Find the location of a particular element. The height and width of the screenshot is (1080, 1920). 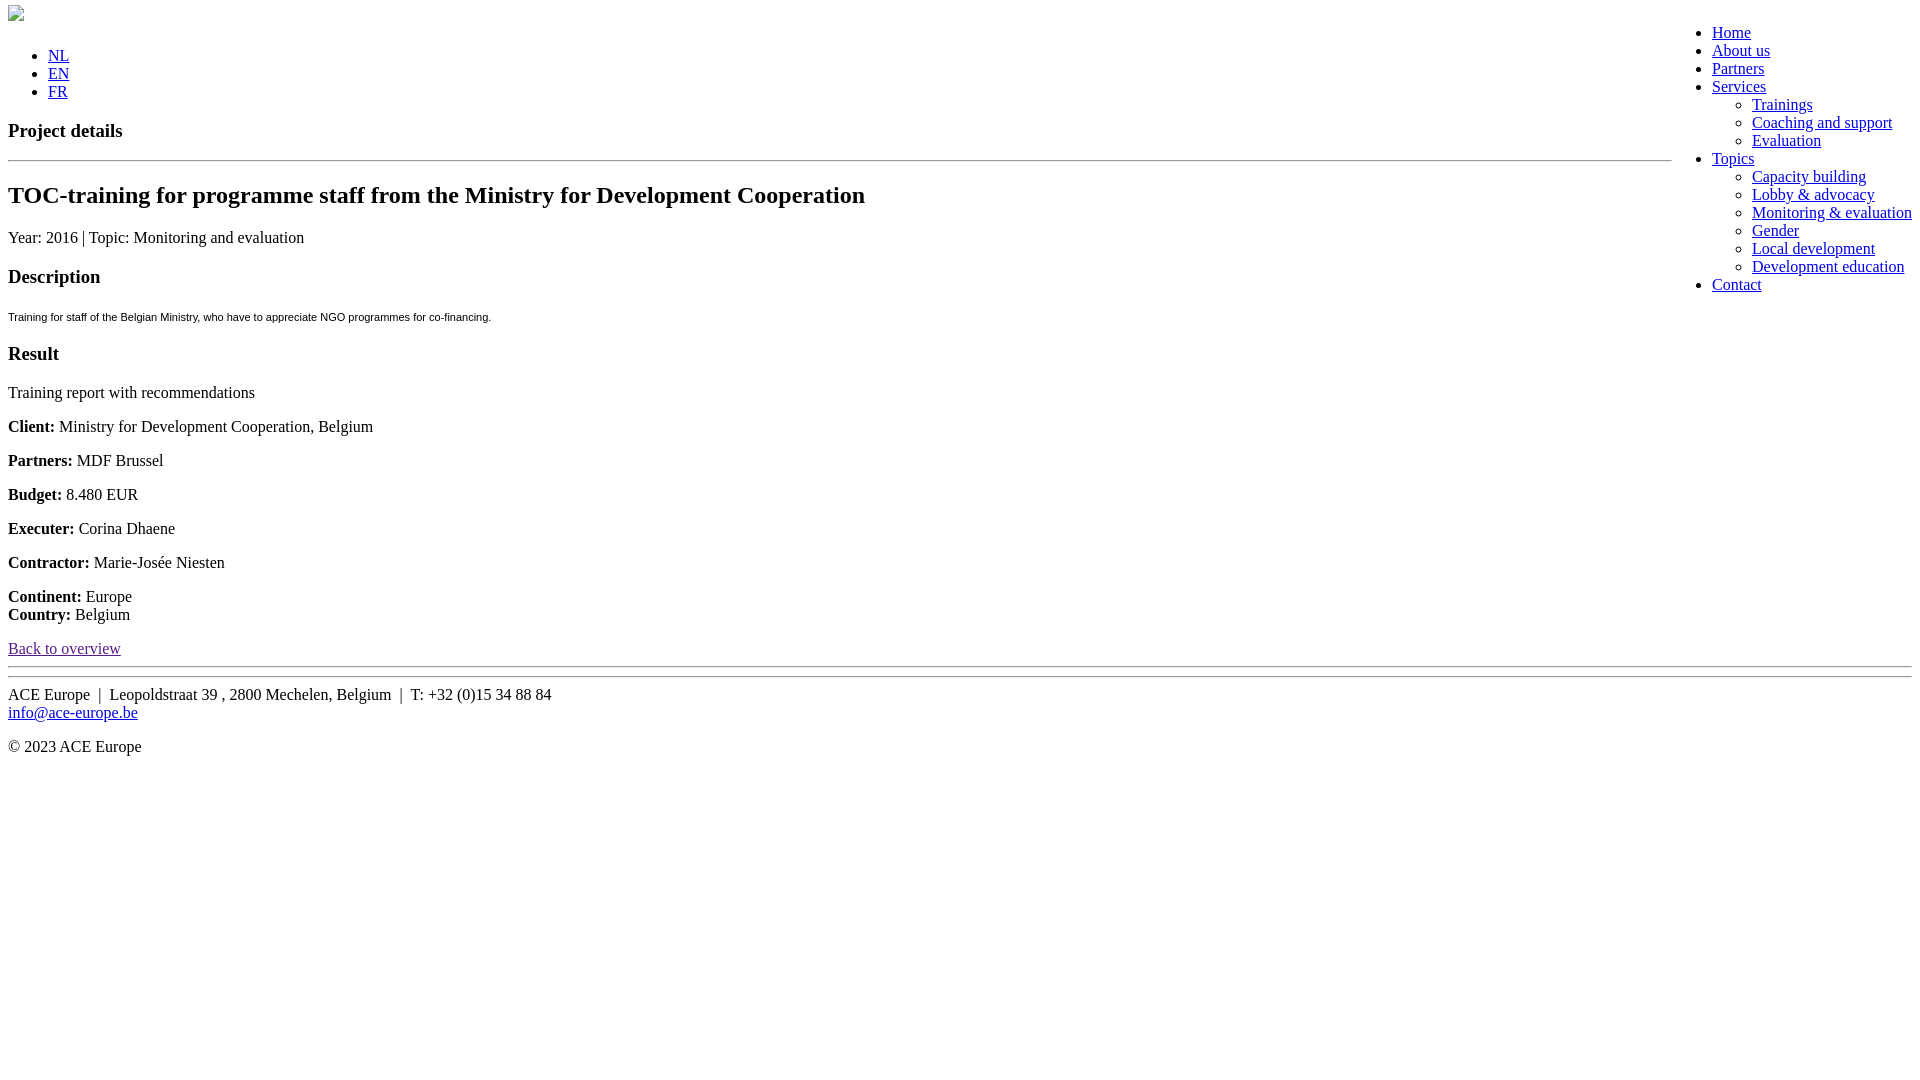

Lobby & advocacy is located at coordinates (1814, 194).